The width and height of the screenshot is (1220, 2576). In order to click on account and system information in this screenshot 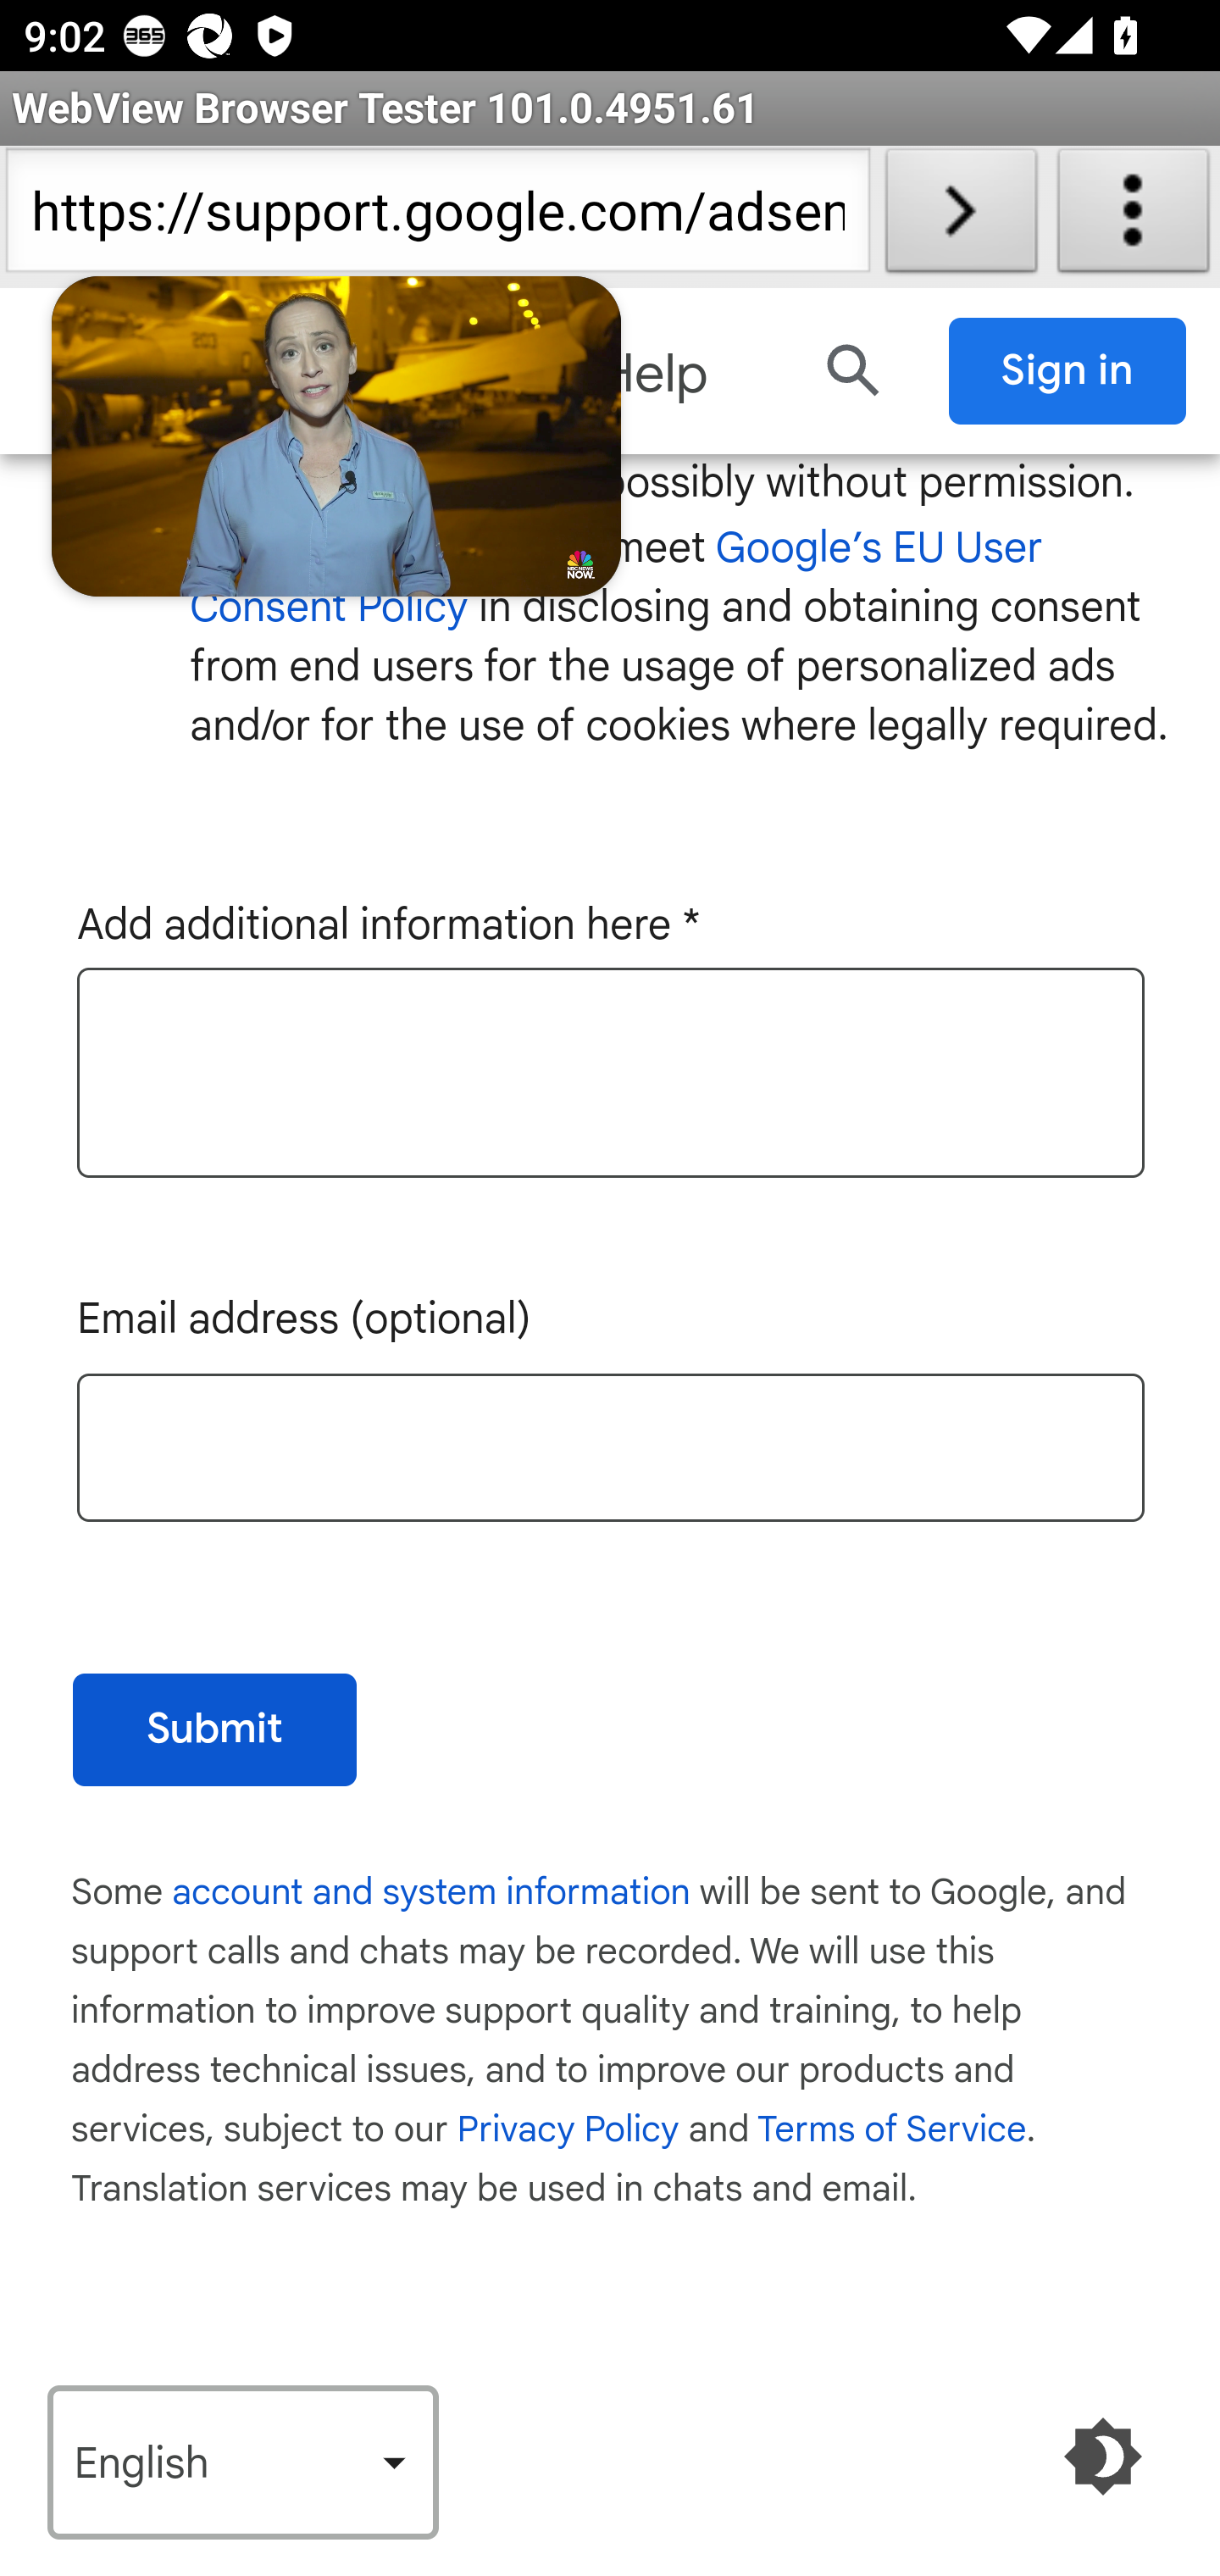, I will do `click(433, 1891)`.